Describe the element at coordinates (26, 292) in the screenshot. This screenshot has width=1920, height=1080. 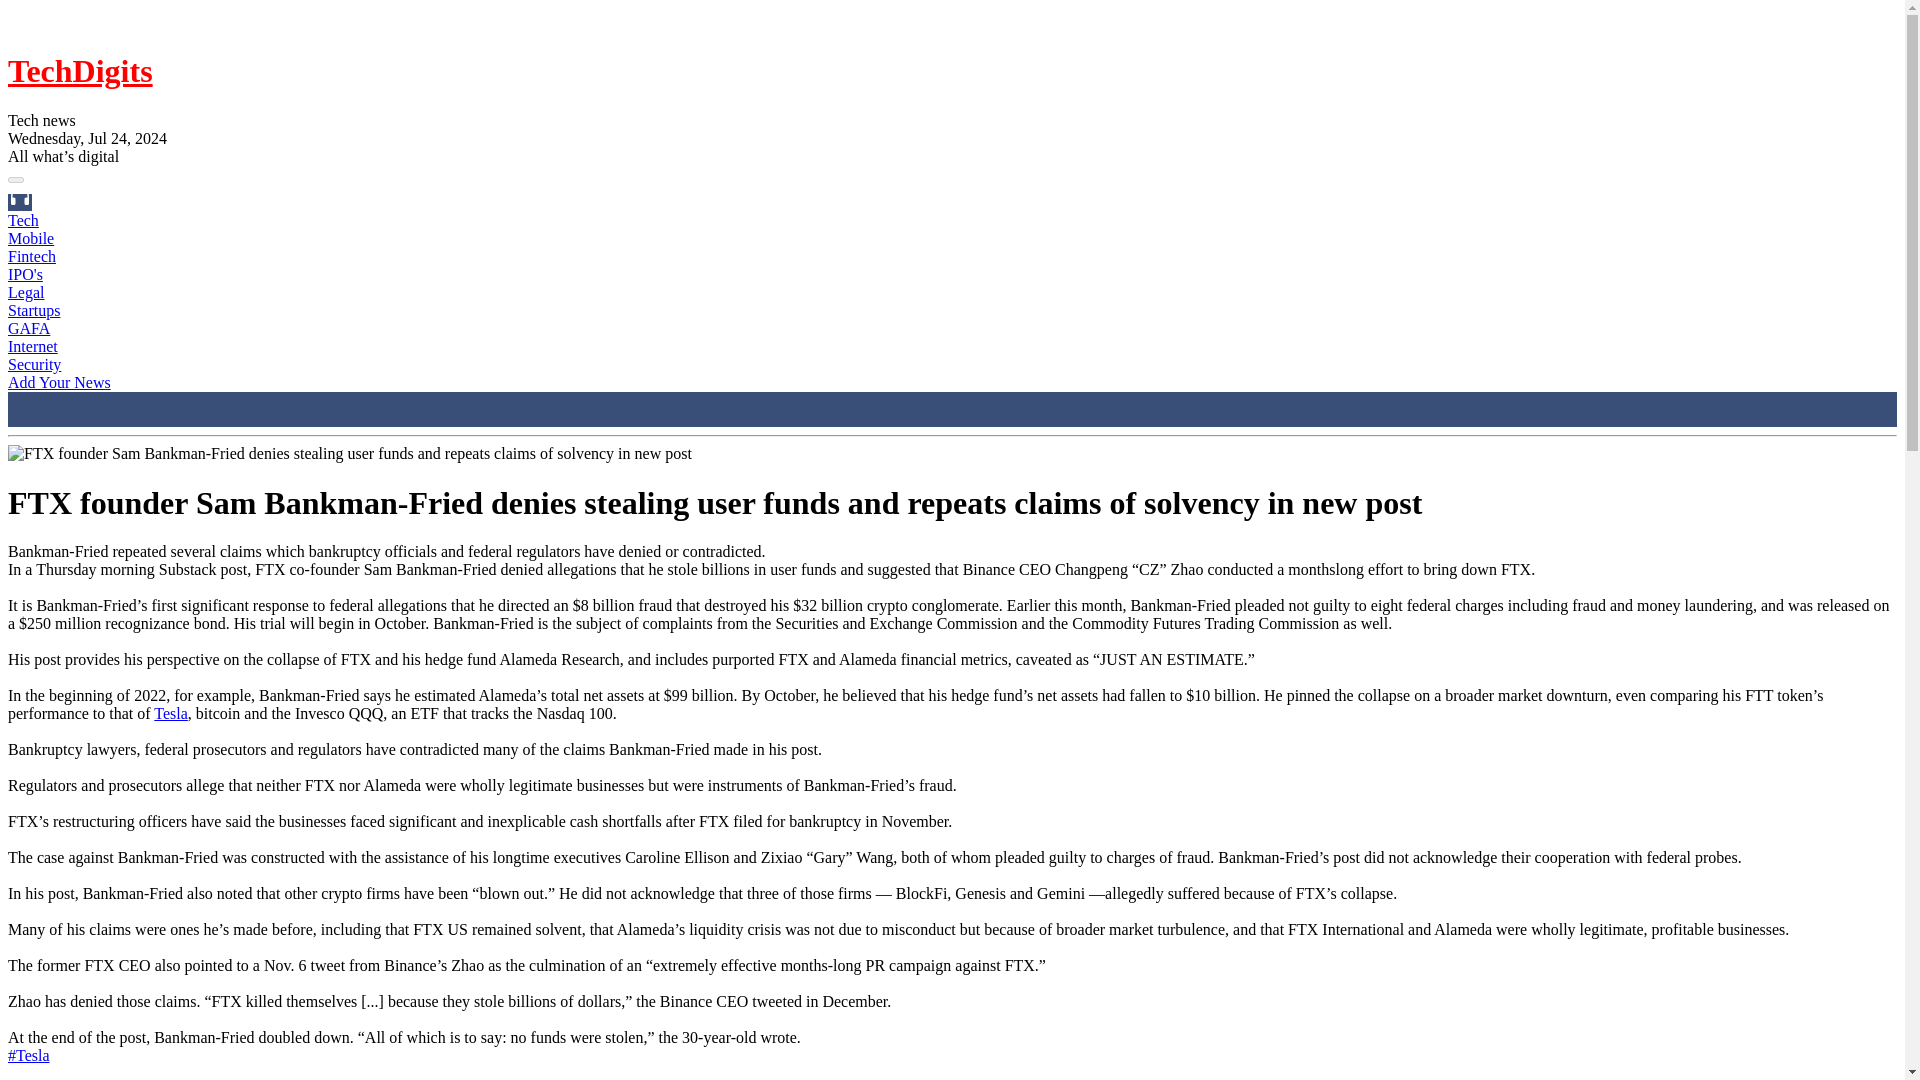
I see `Legal` at that location.